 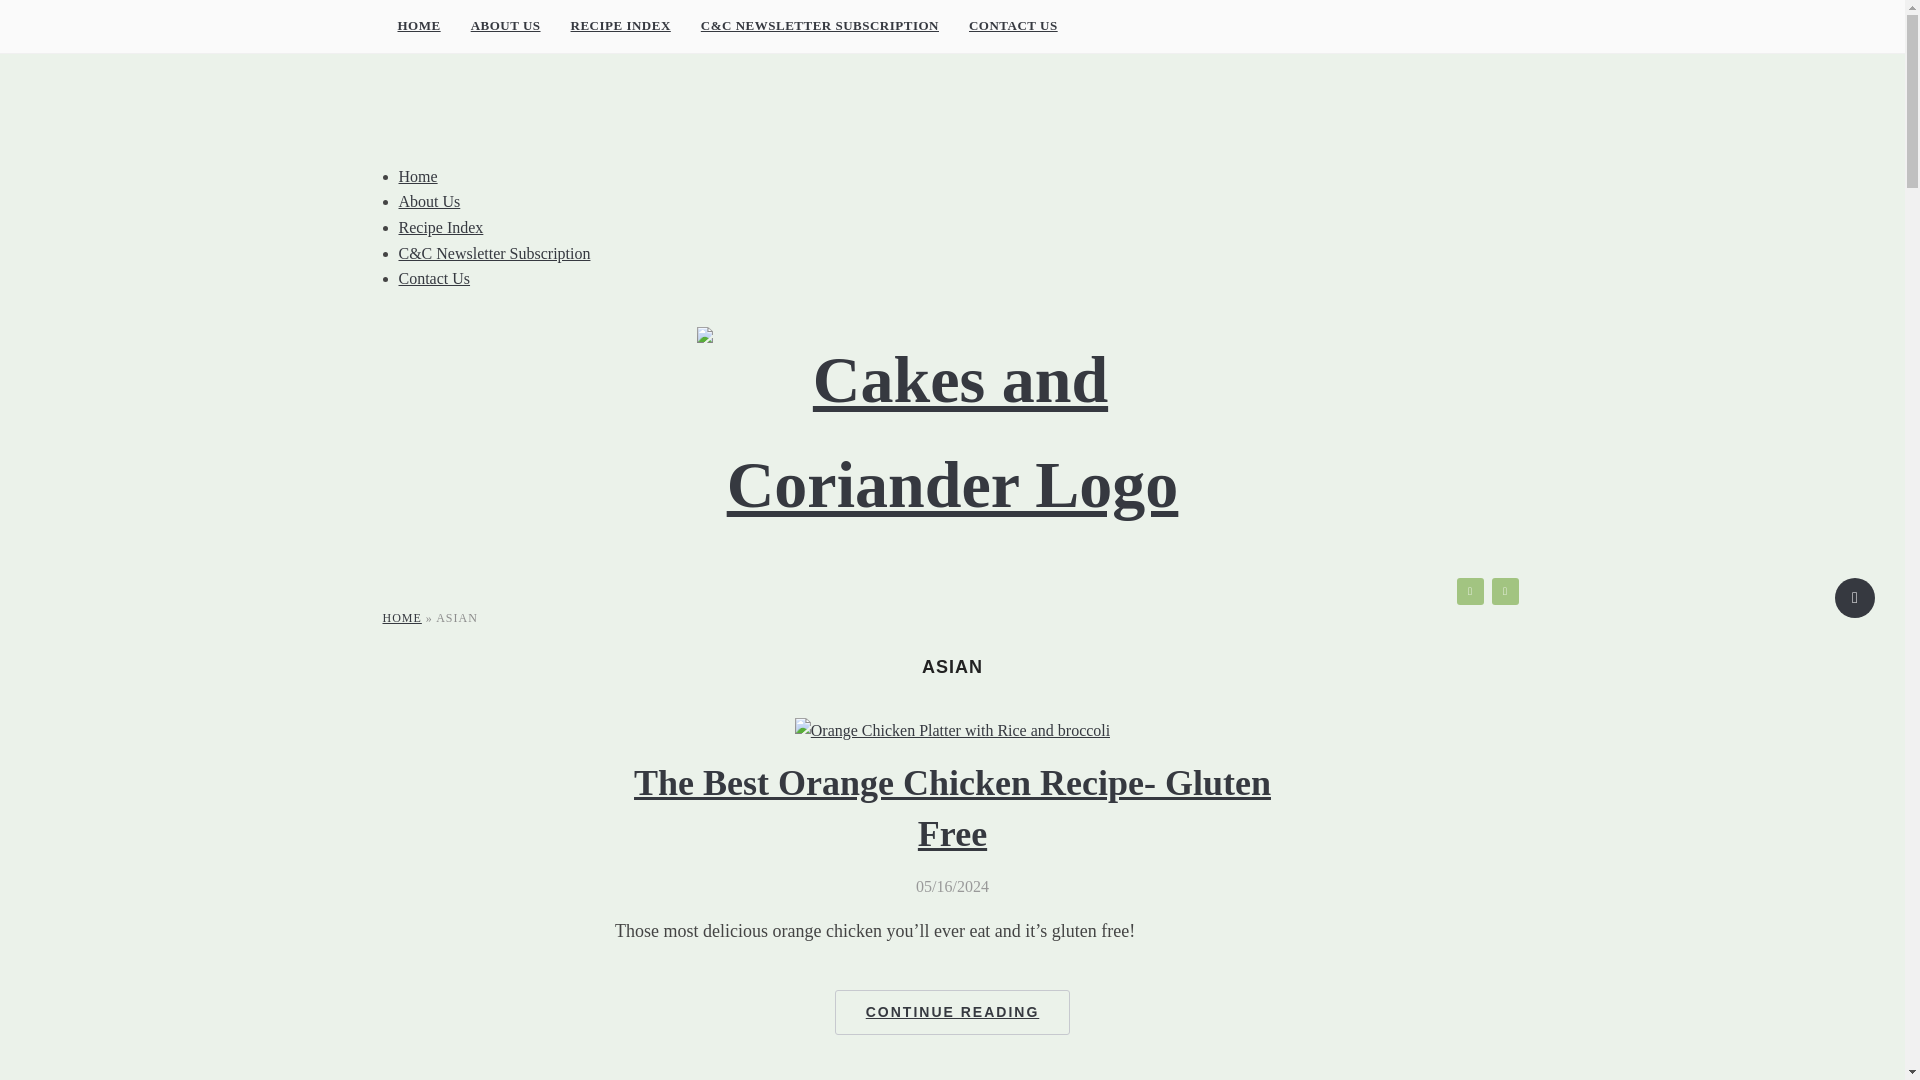 I want to click on CONTACT US, so click(x=1014, y=26).